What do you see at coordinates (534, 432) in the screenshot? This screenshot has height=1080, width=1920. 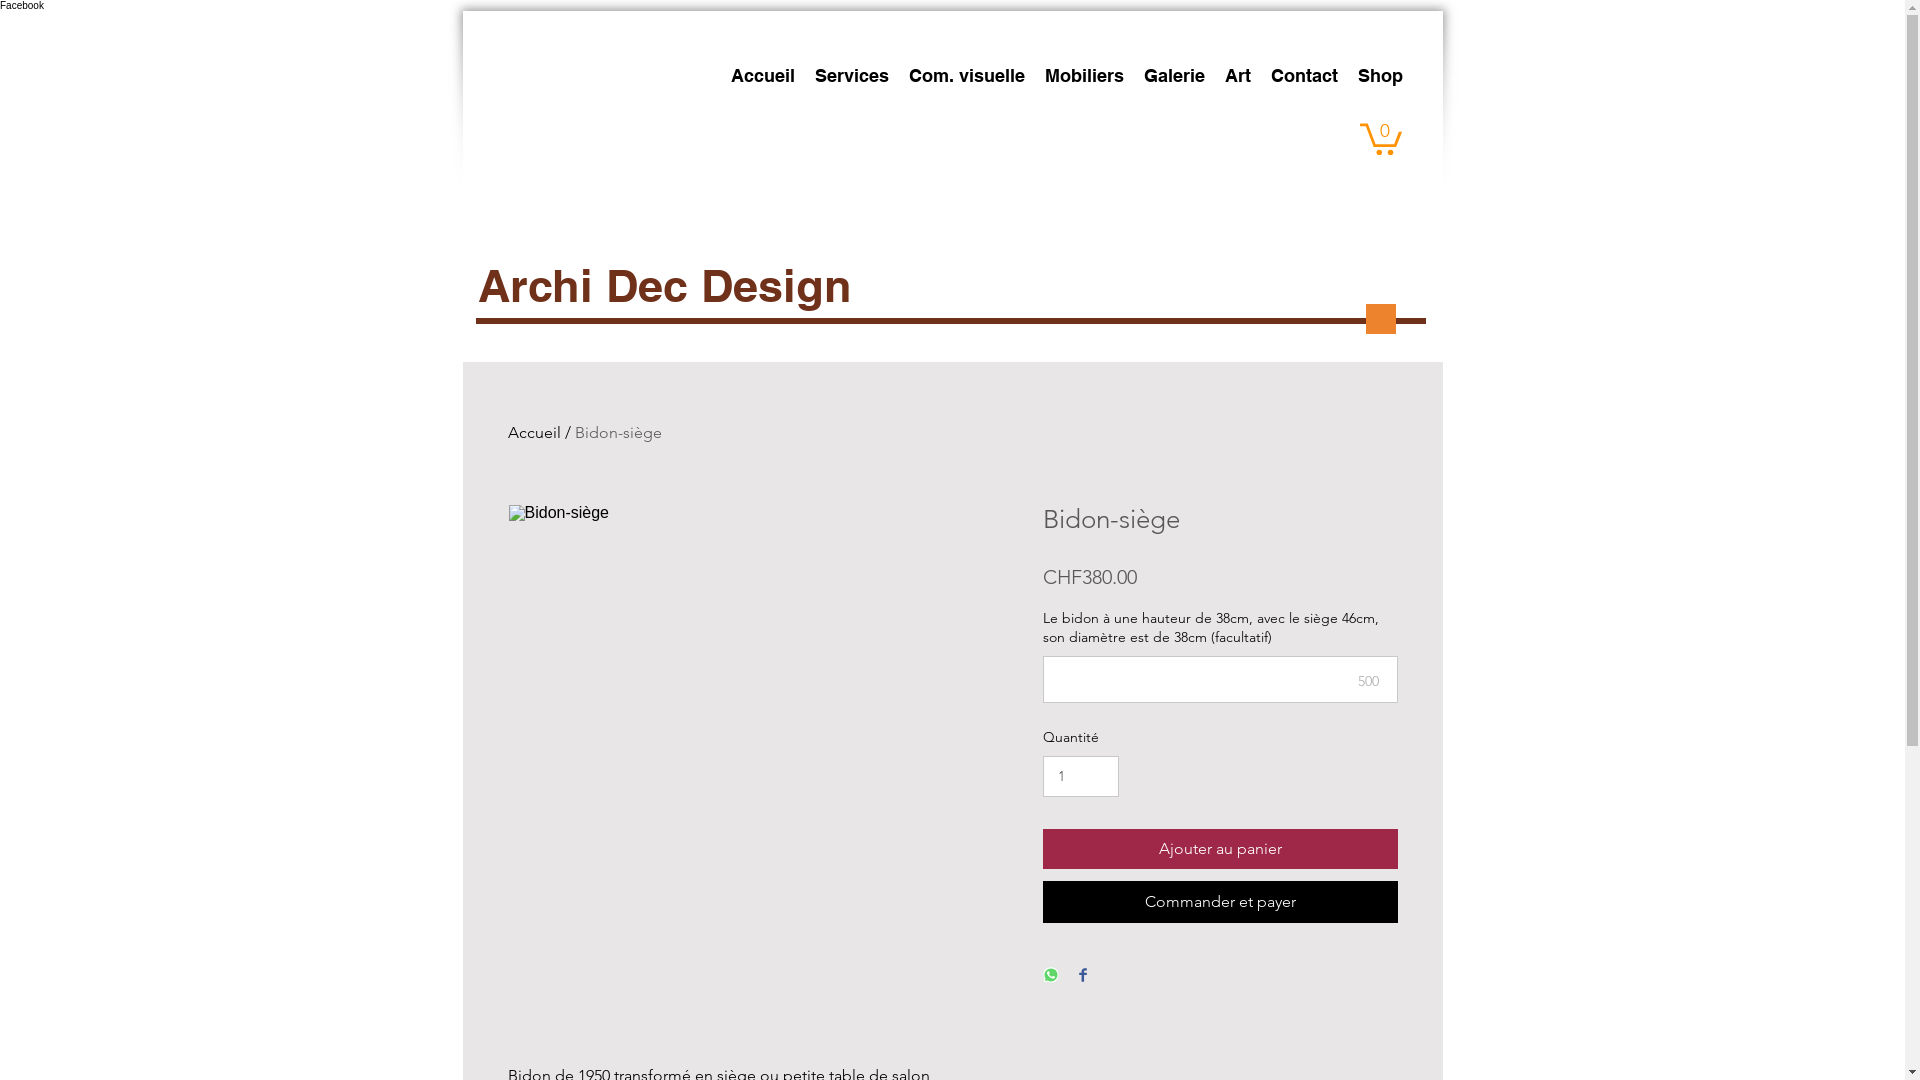 I see `Accueil` at bounding box center [534, 432].